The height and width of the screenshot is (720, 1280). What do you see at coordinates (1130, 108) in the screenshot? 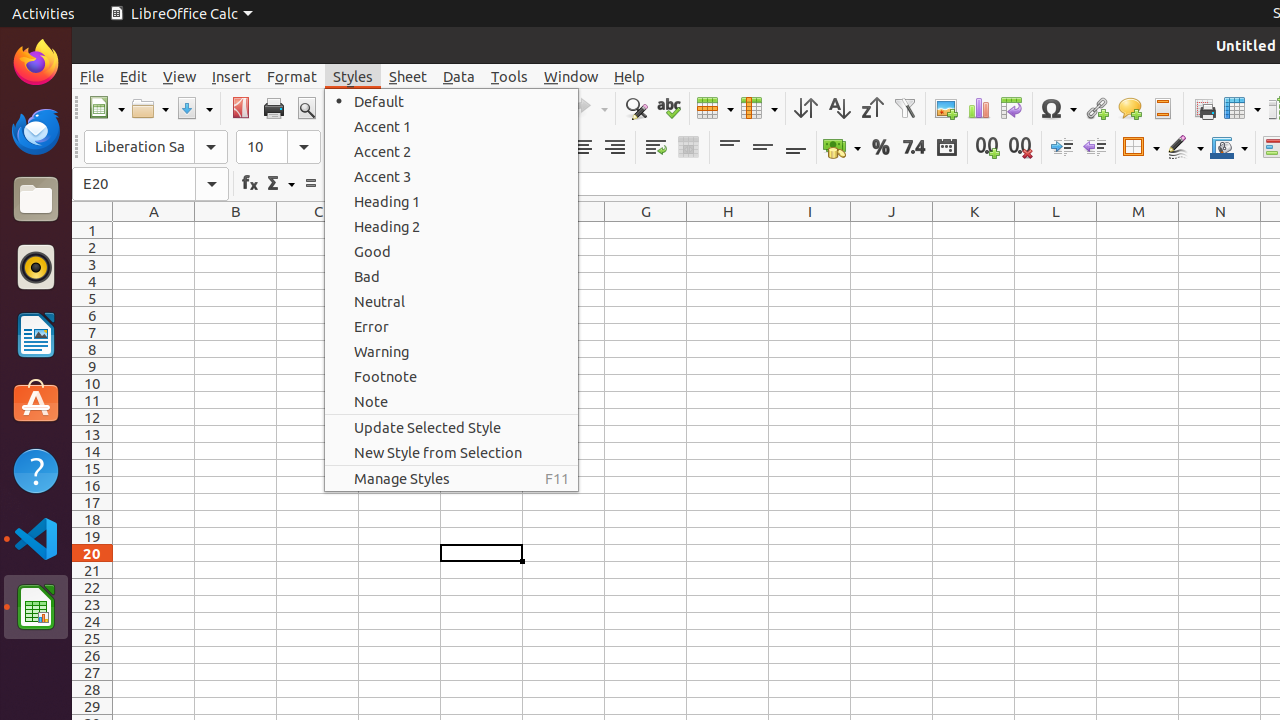
I see `Comment` at bounding box center [1130, 108].